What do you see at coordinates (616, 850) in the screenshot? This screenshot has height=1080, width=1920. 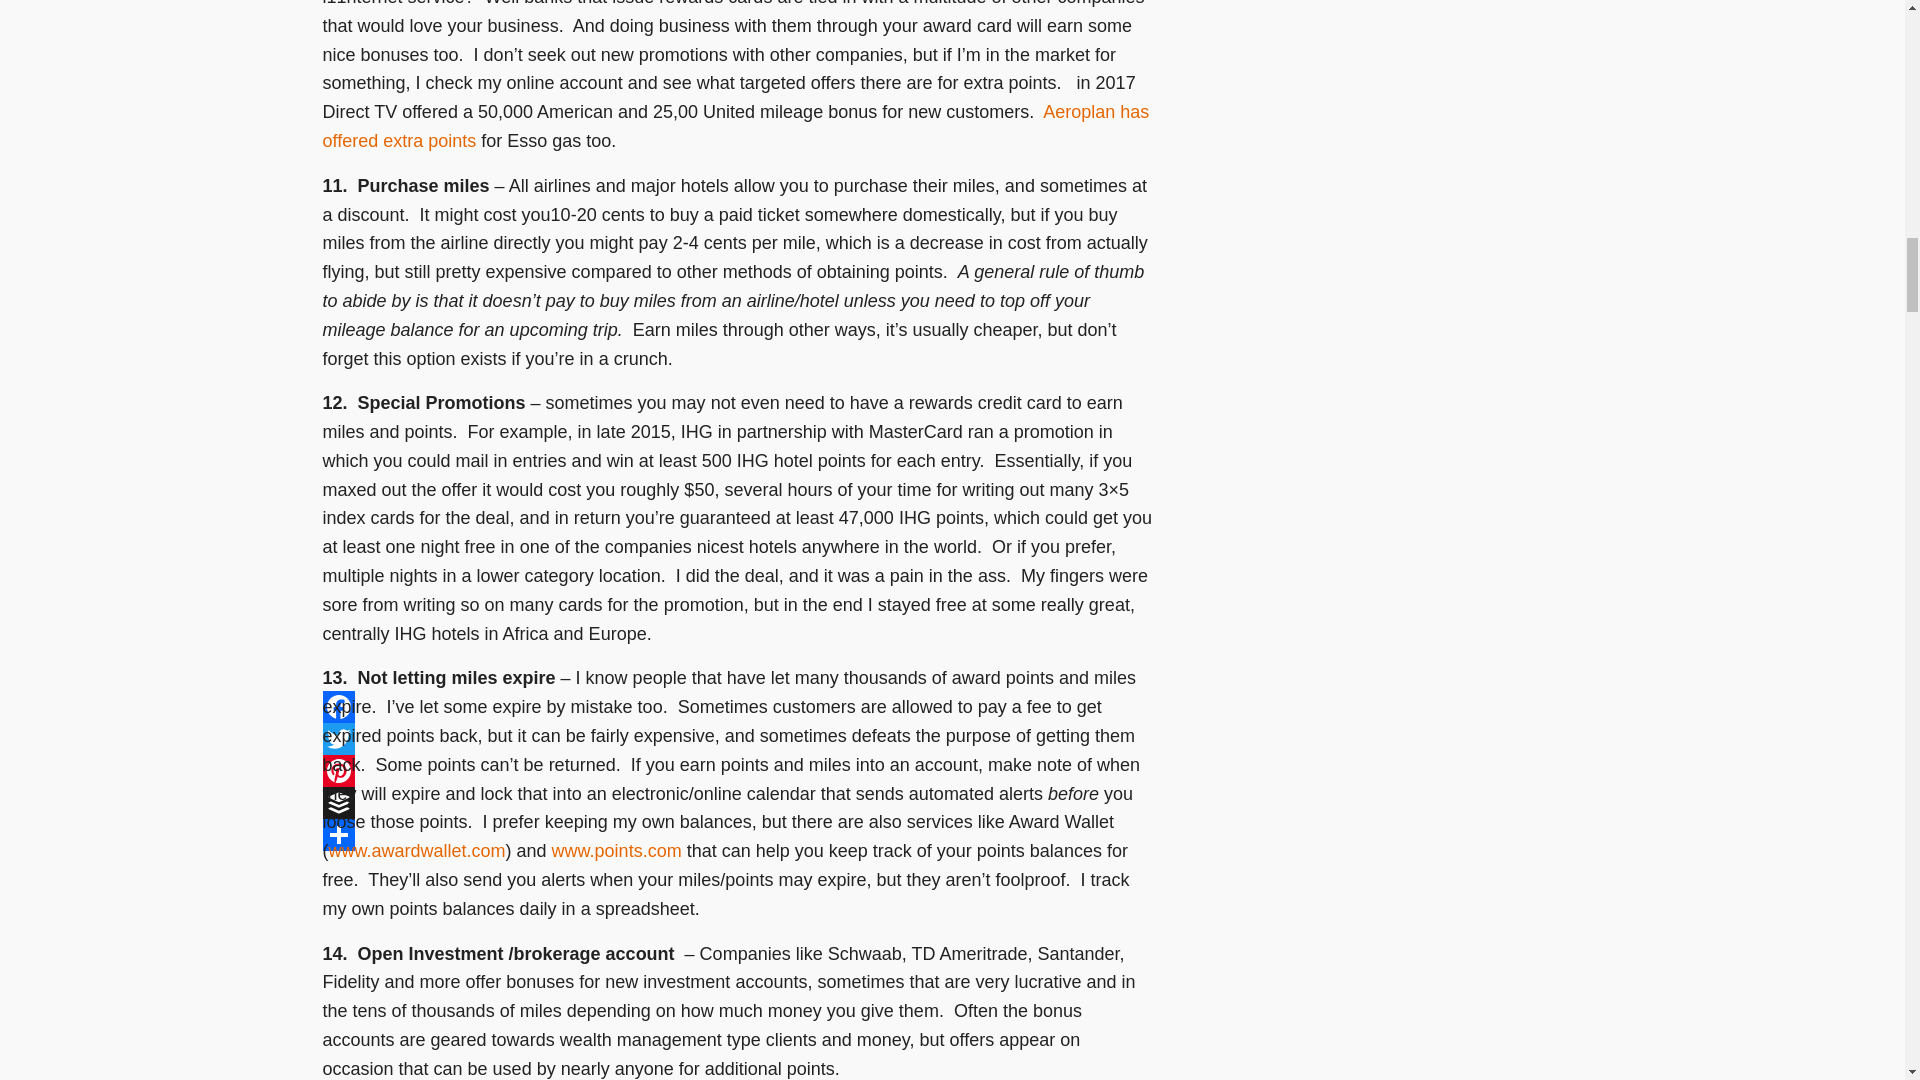 I see `www.points.com` at bounding box center [616, 850].